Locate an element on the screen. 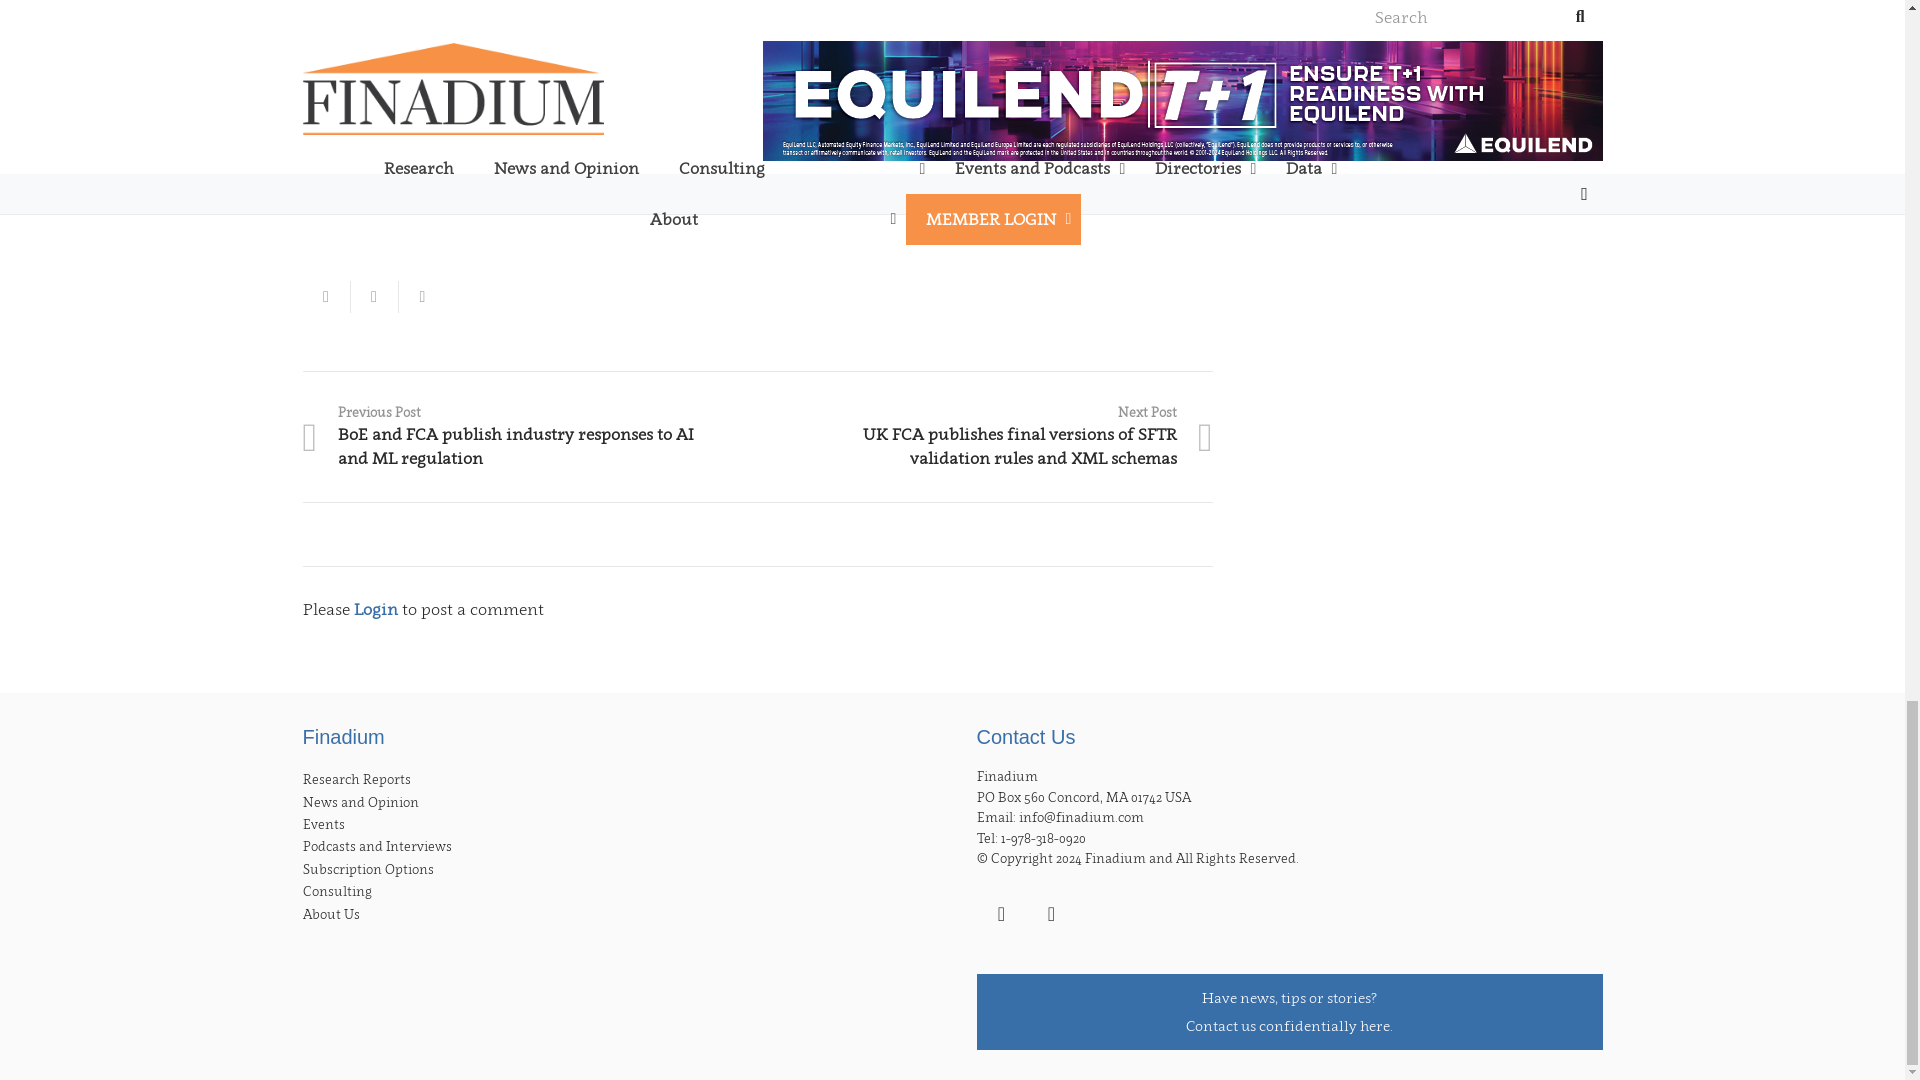  Share this is located at coordinates (421, 296).